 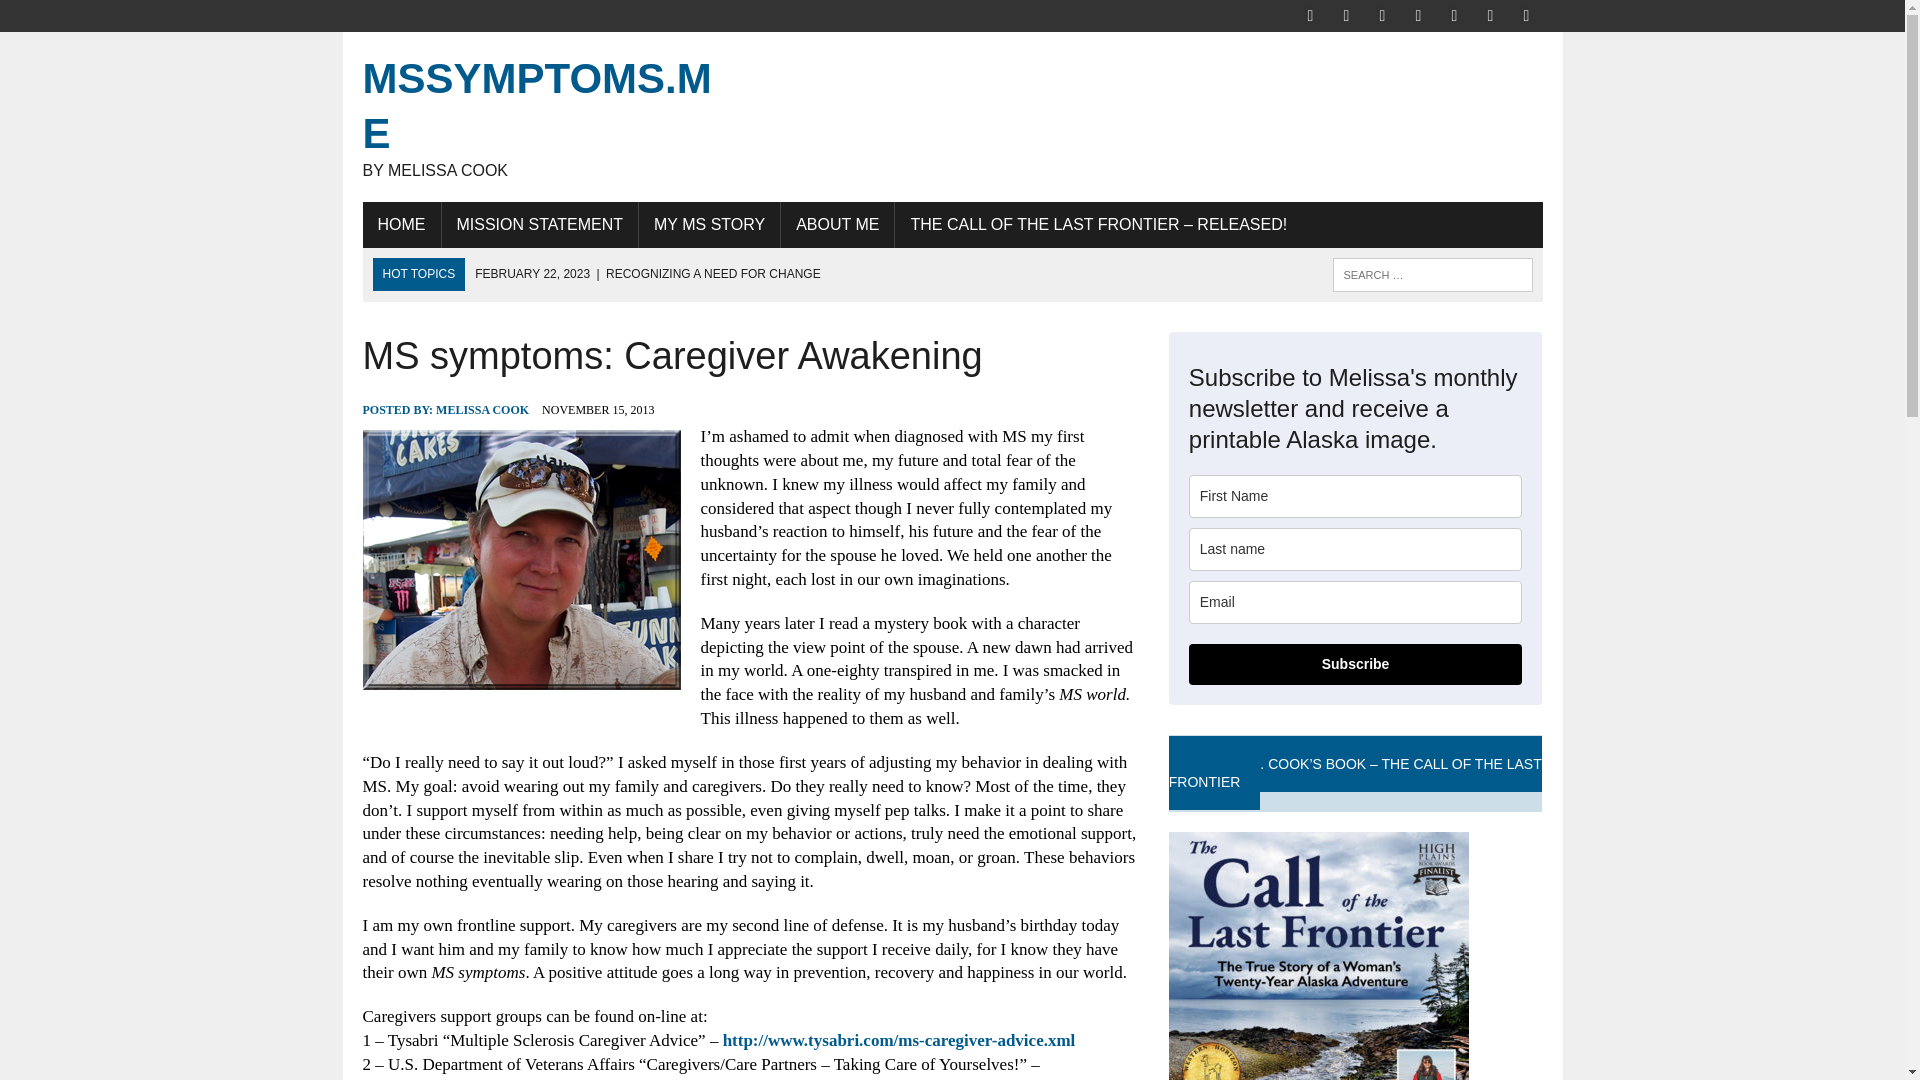 I want to click on Recognizing a Need for Change, so click(x=646, y=273).